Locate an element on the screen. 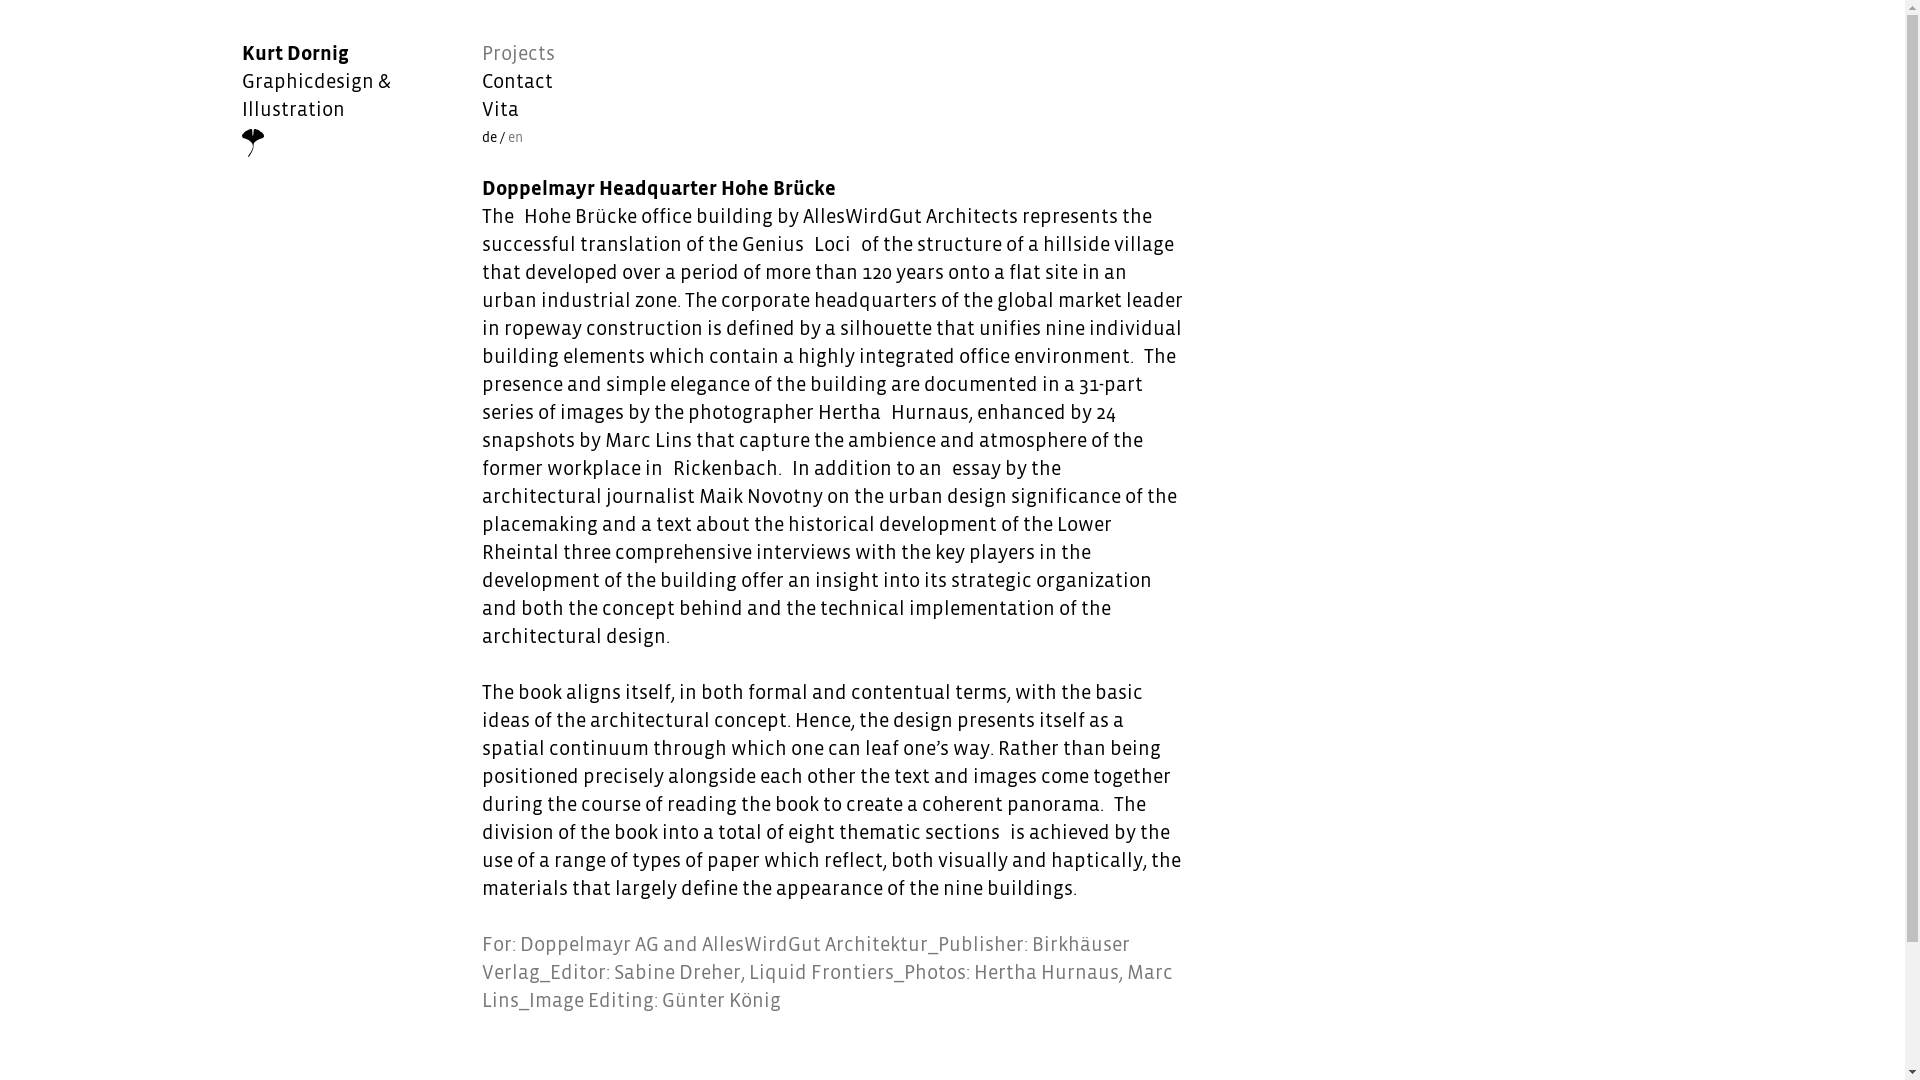 The image size is (1920, 1080). de is located at coordinates (490, 138).